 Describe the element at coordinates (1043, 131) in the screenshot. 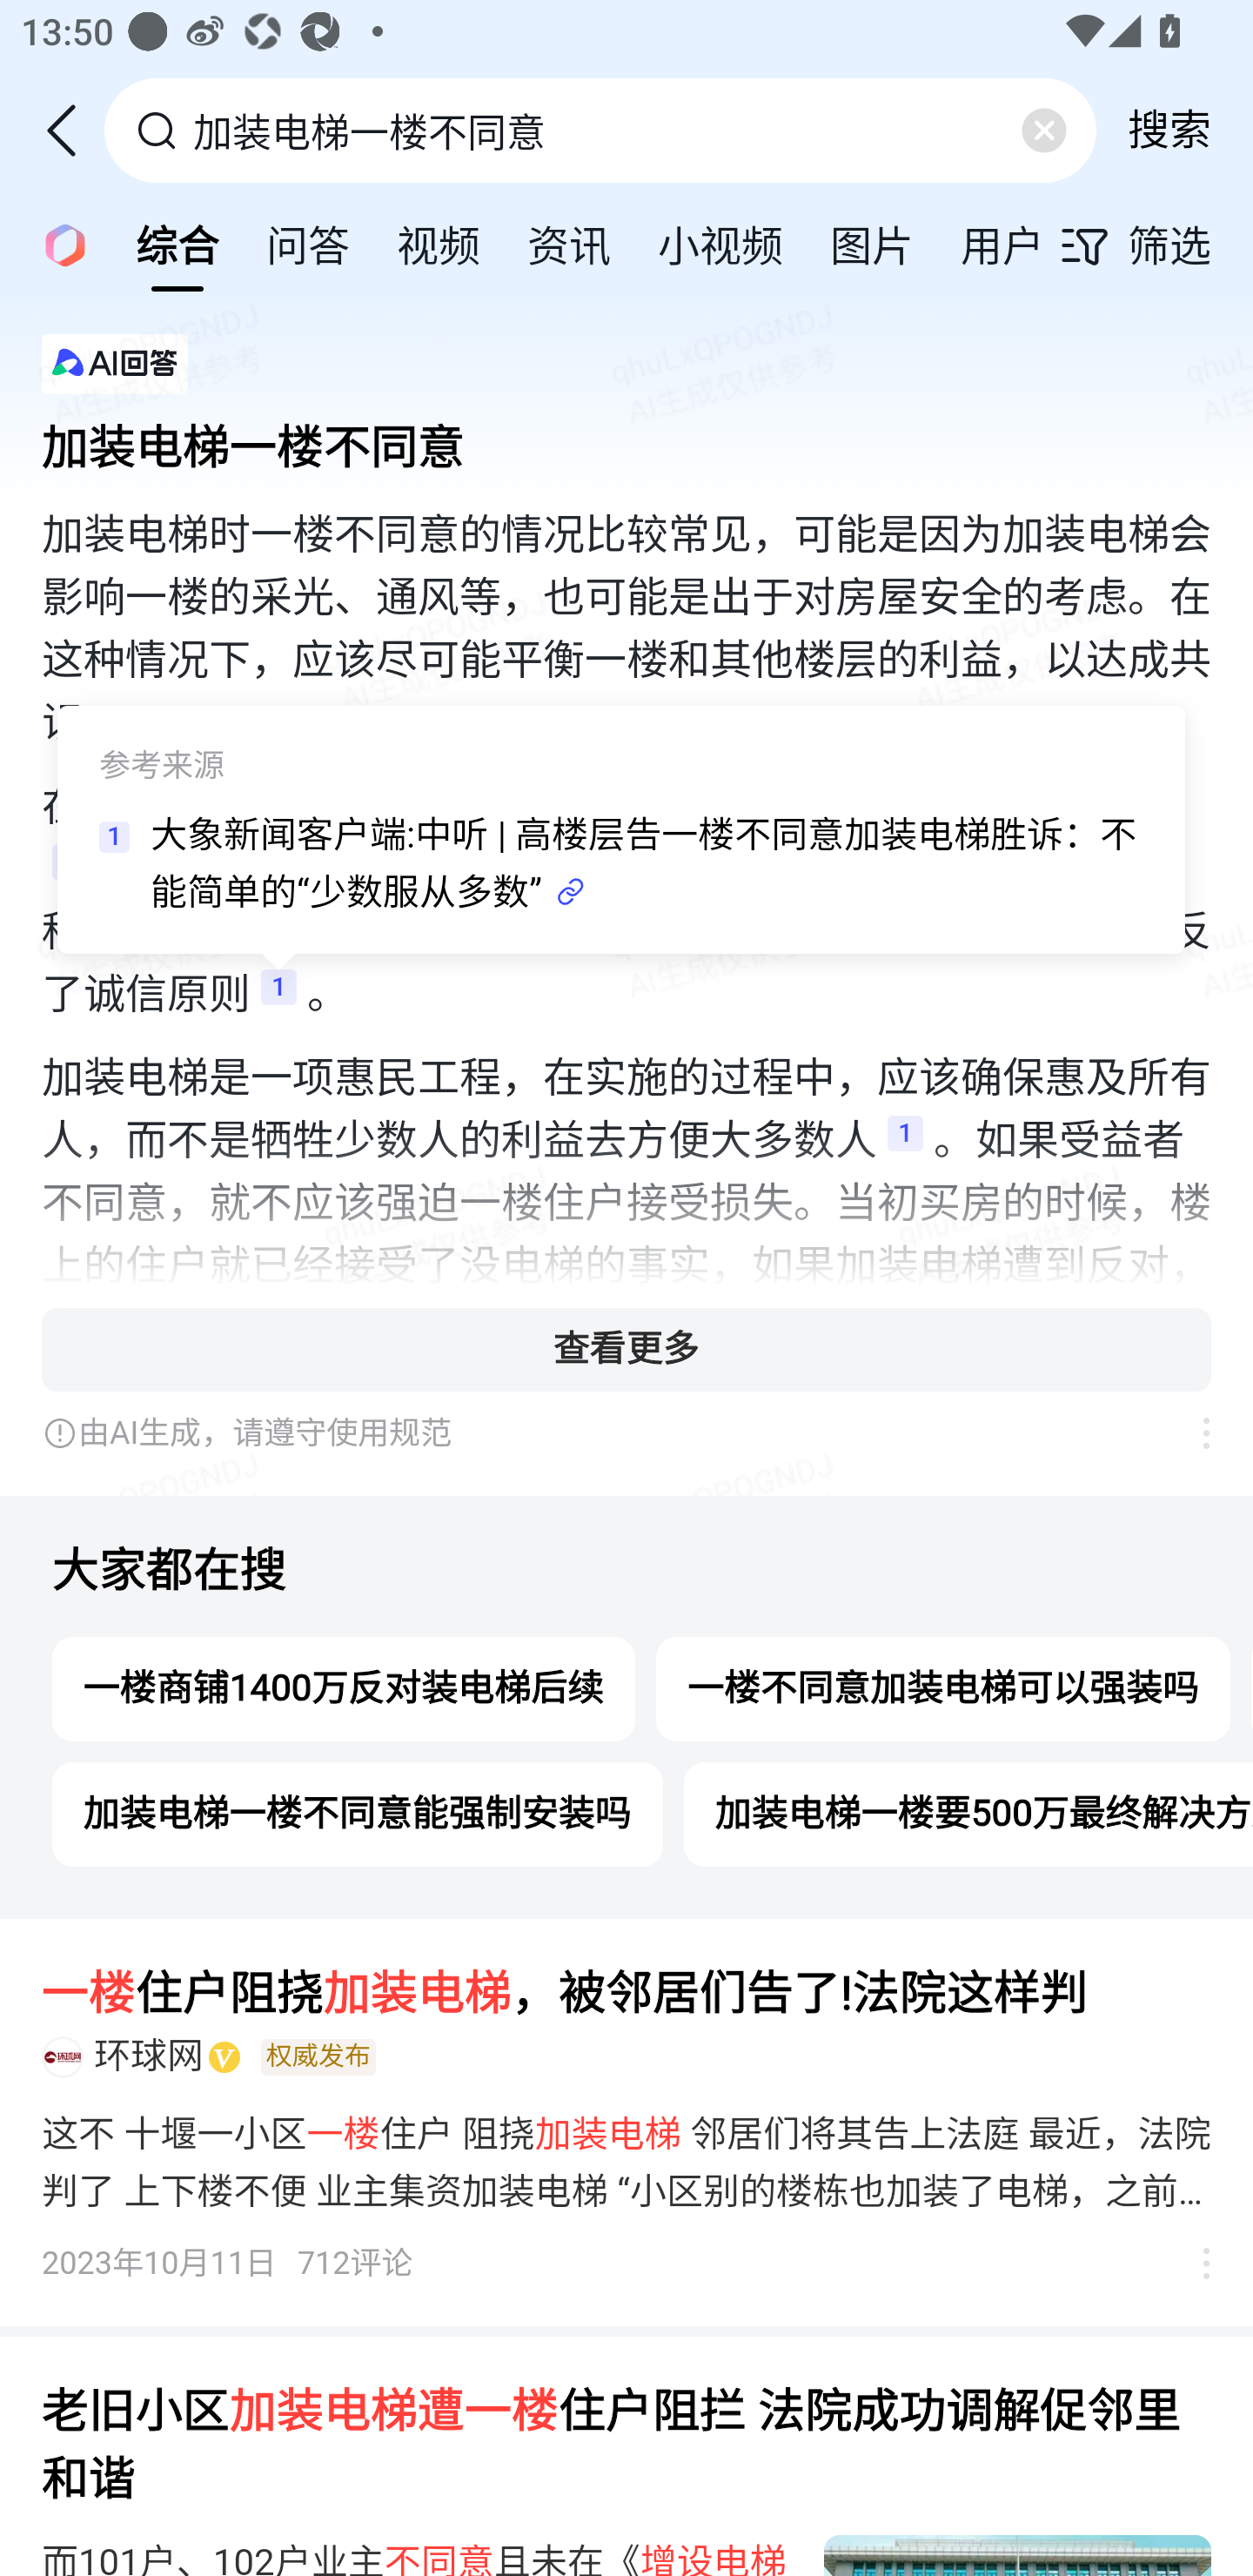

I see `清除` at that location.